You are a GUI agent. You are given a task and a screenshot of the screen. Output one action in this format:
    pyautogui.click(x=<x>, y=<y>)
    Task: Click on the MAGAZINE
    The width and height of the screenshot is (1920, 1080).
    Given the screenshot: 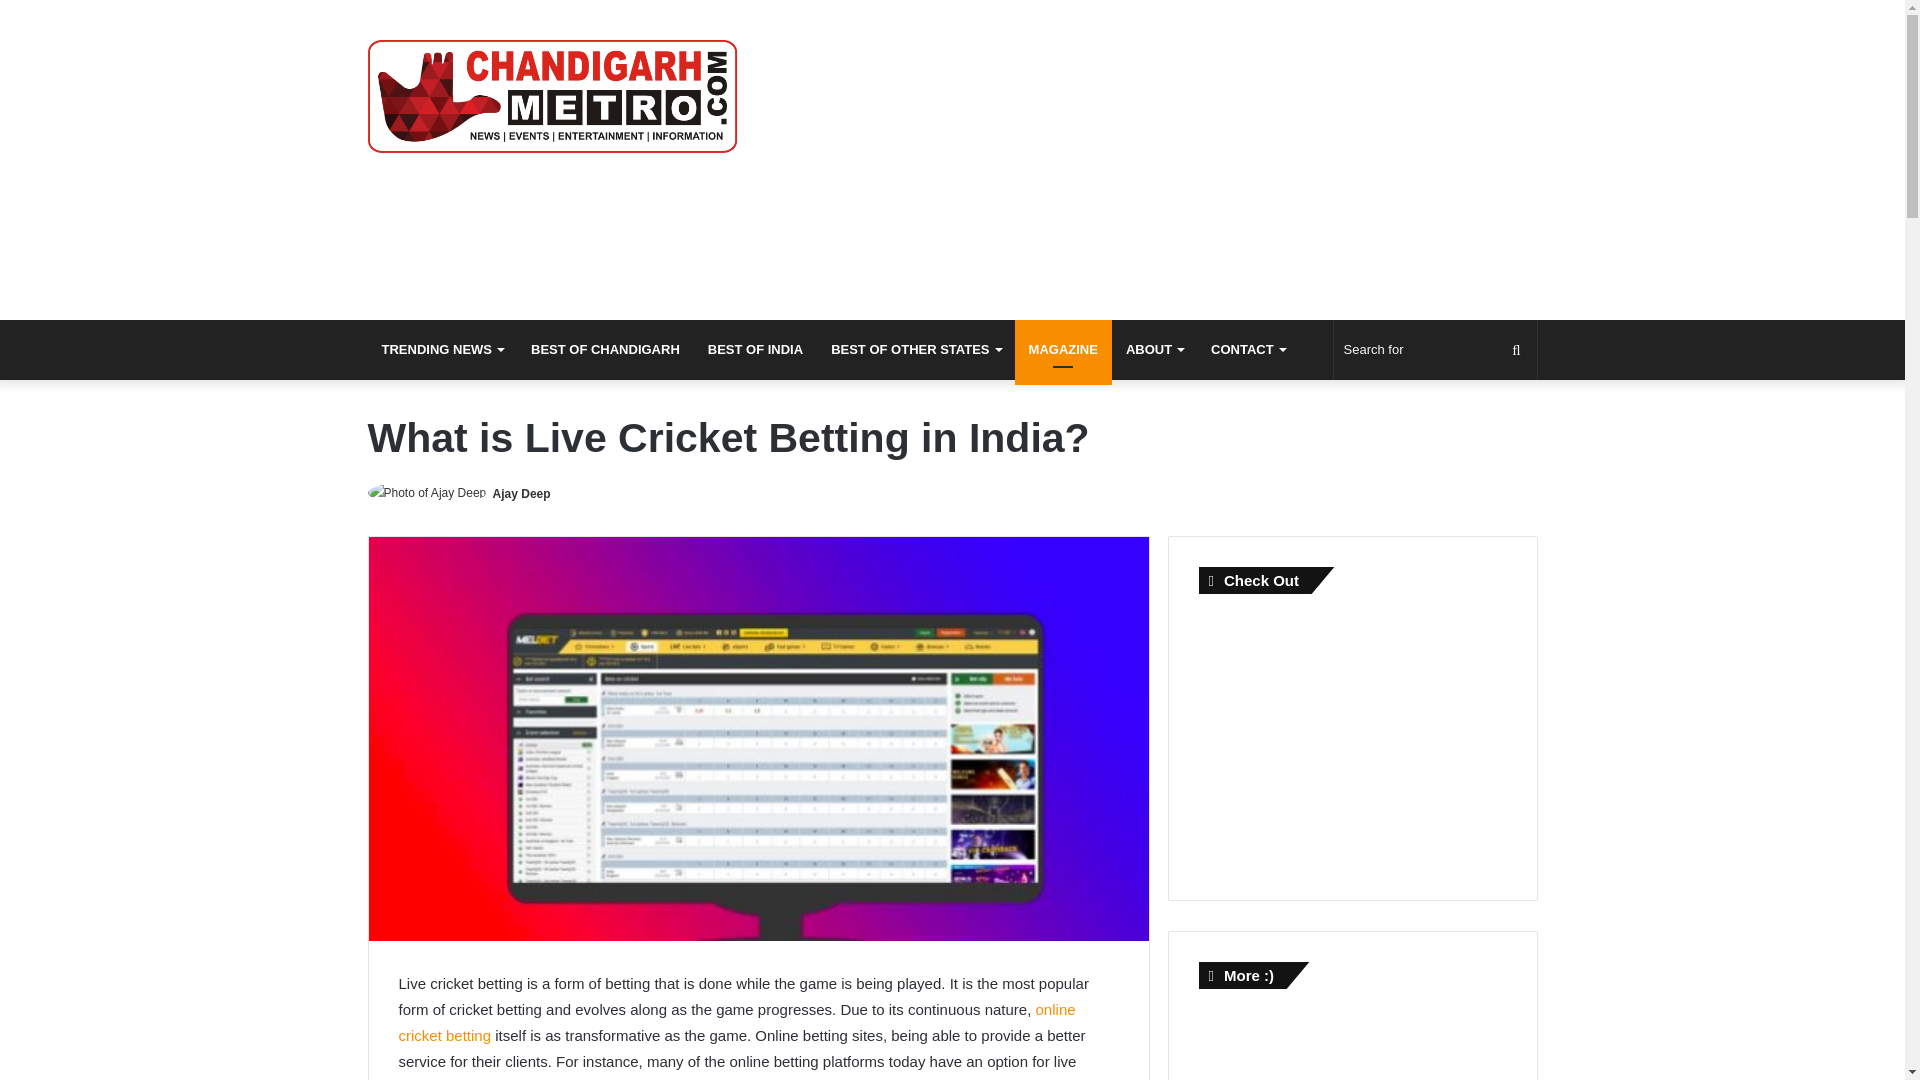 What is the action you would take?
    pyautogui.click(x=1063, y=350)
    